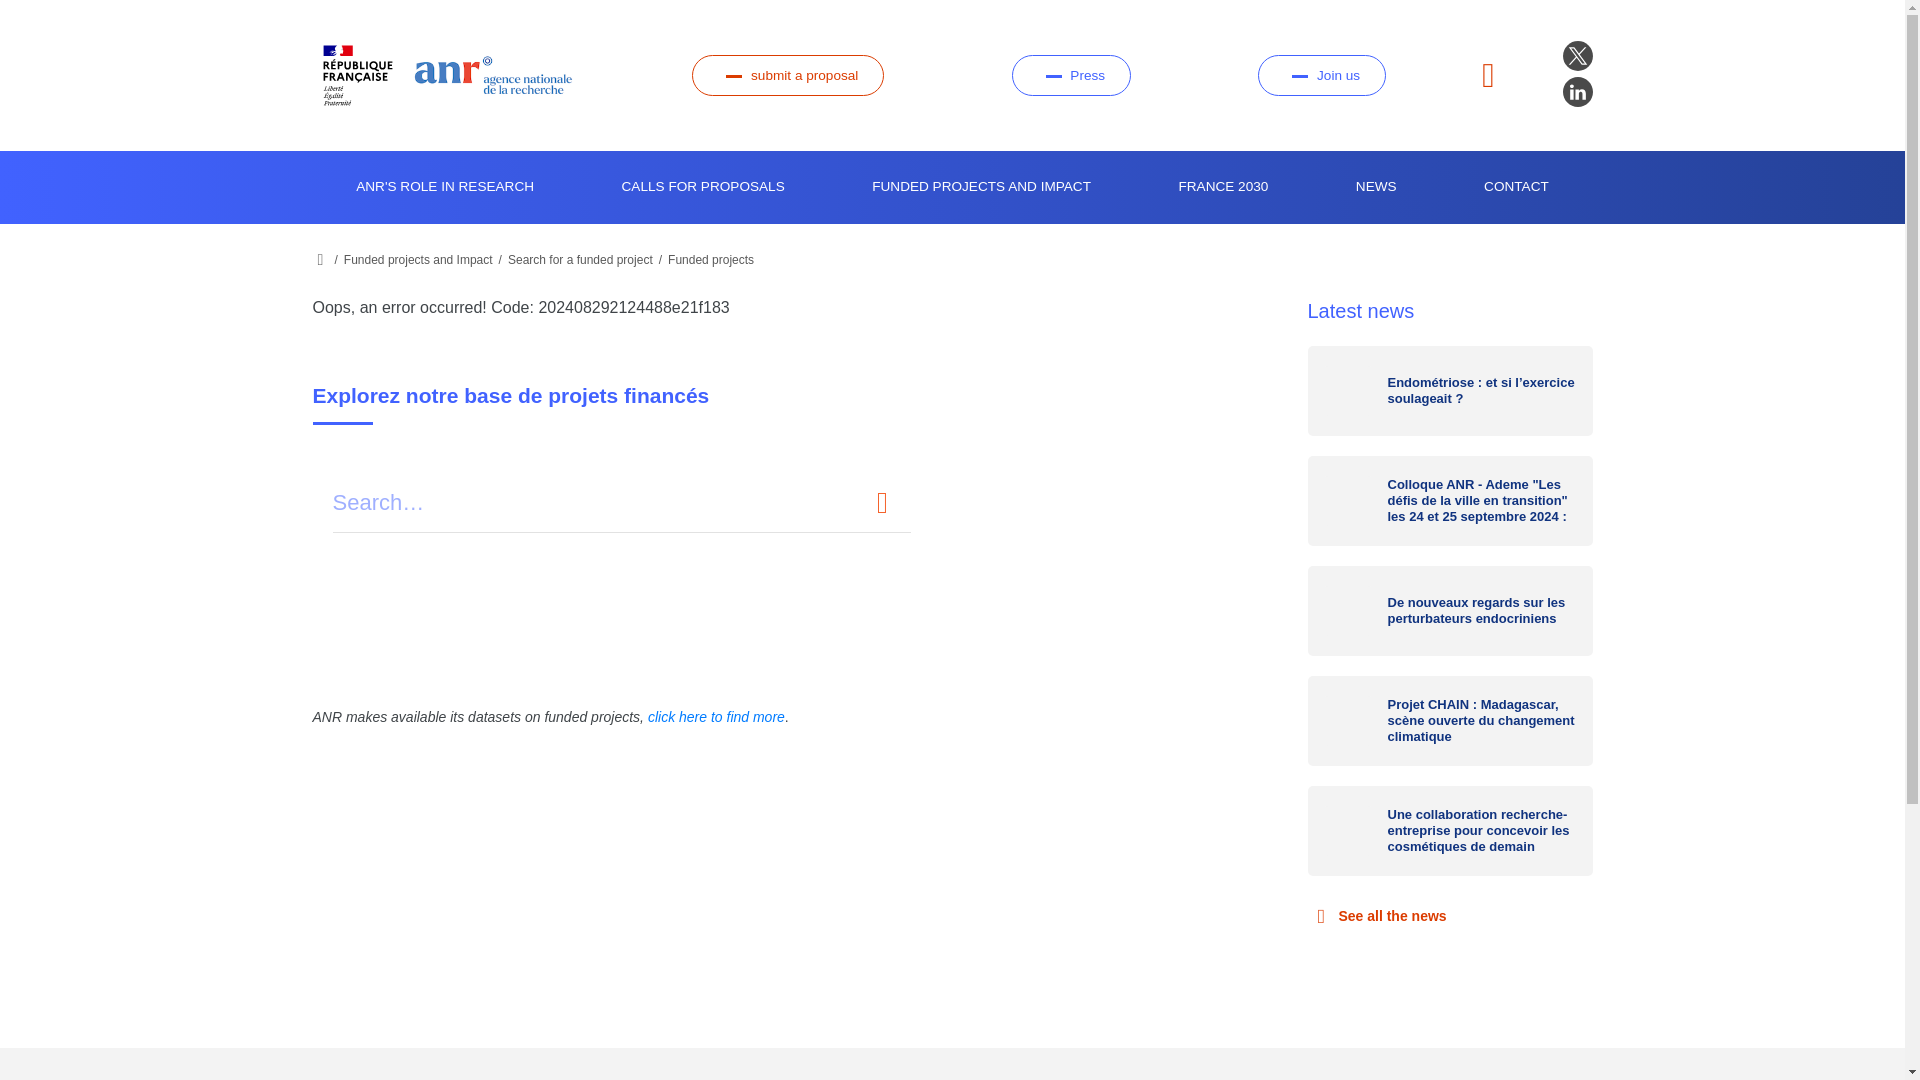 The image size is (1920, 1080). Describe the element at coordinates (1070, 76) in the screenshot. I see `Press` at that location.